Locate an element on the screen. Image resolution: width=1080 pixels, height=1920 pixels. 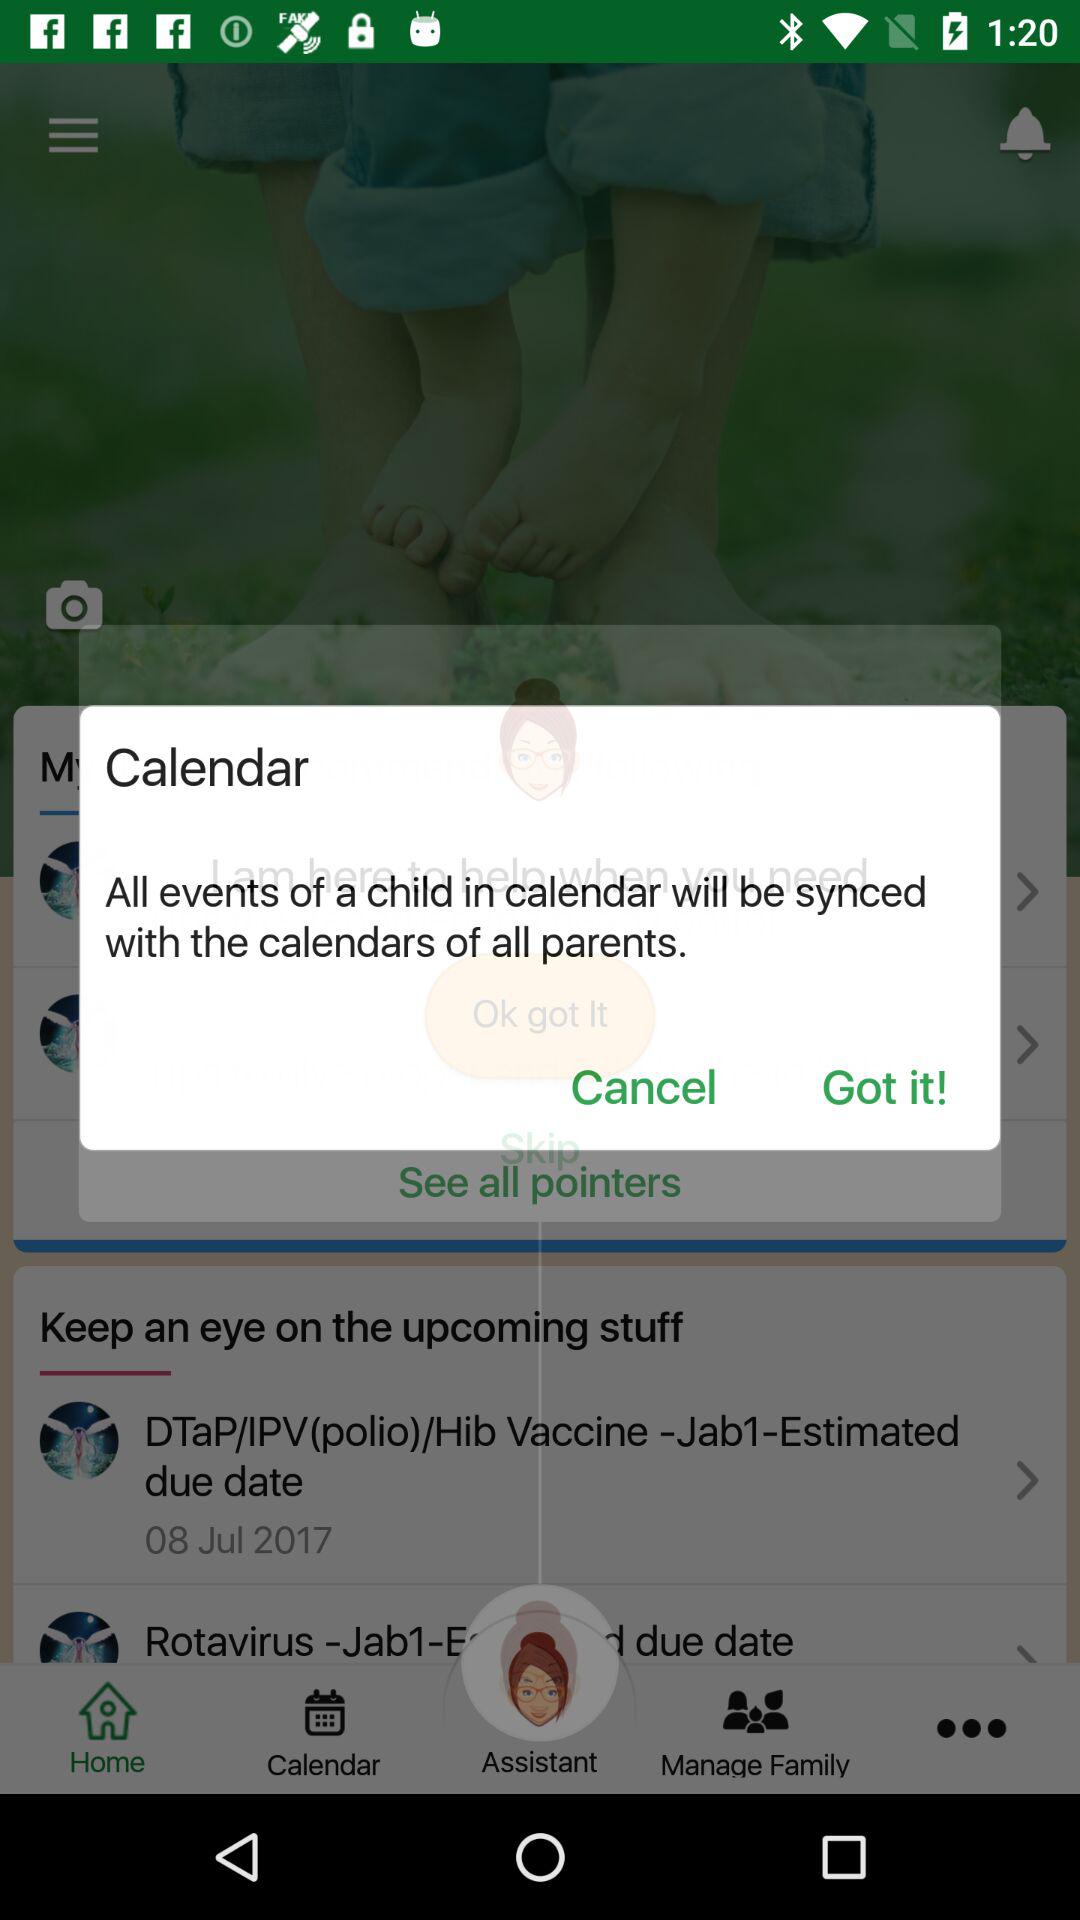
flip to got it! is located at coordinates (885, 1090).